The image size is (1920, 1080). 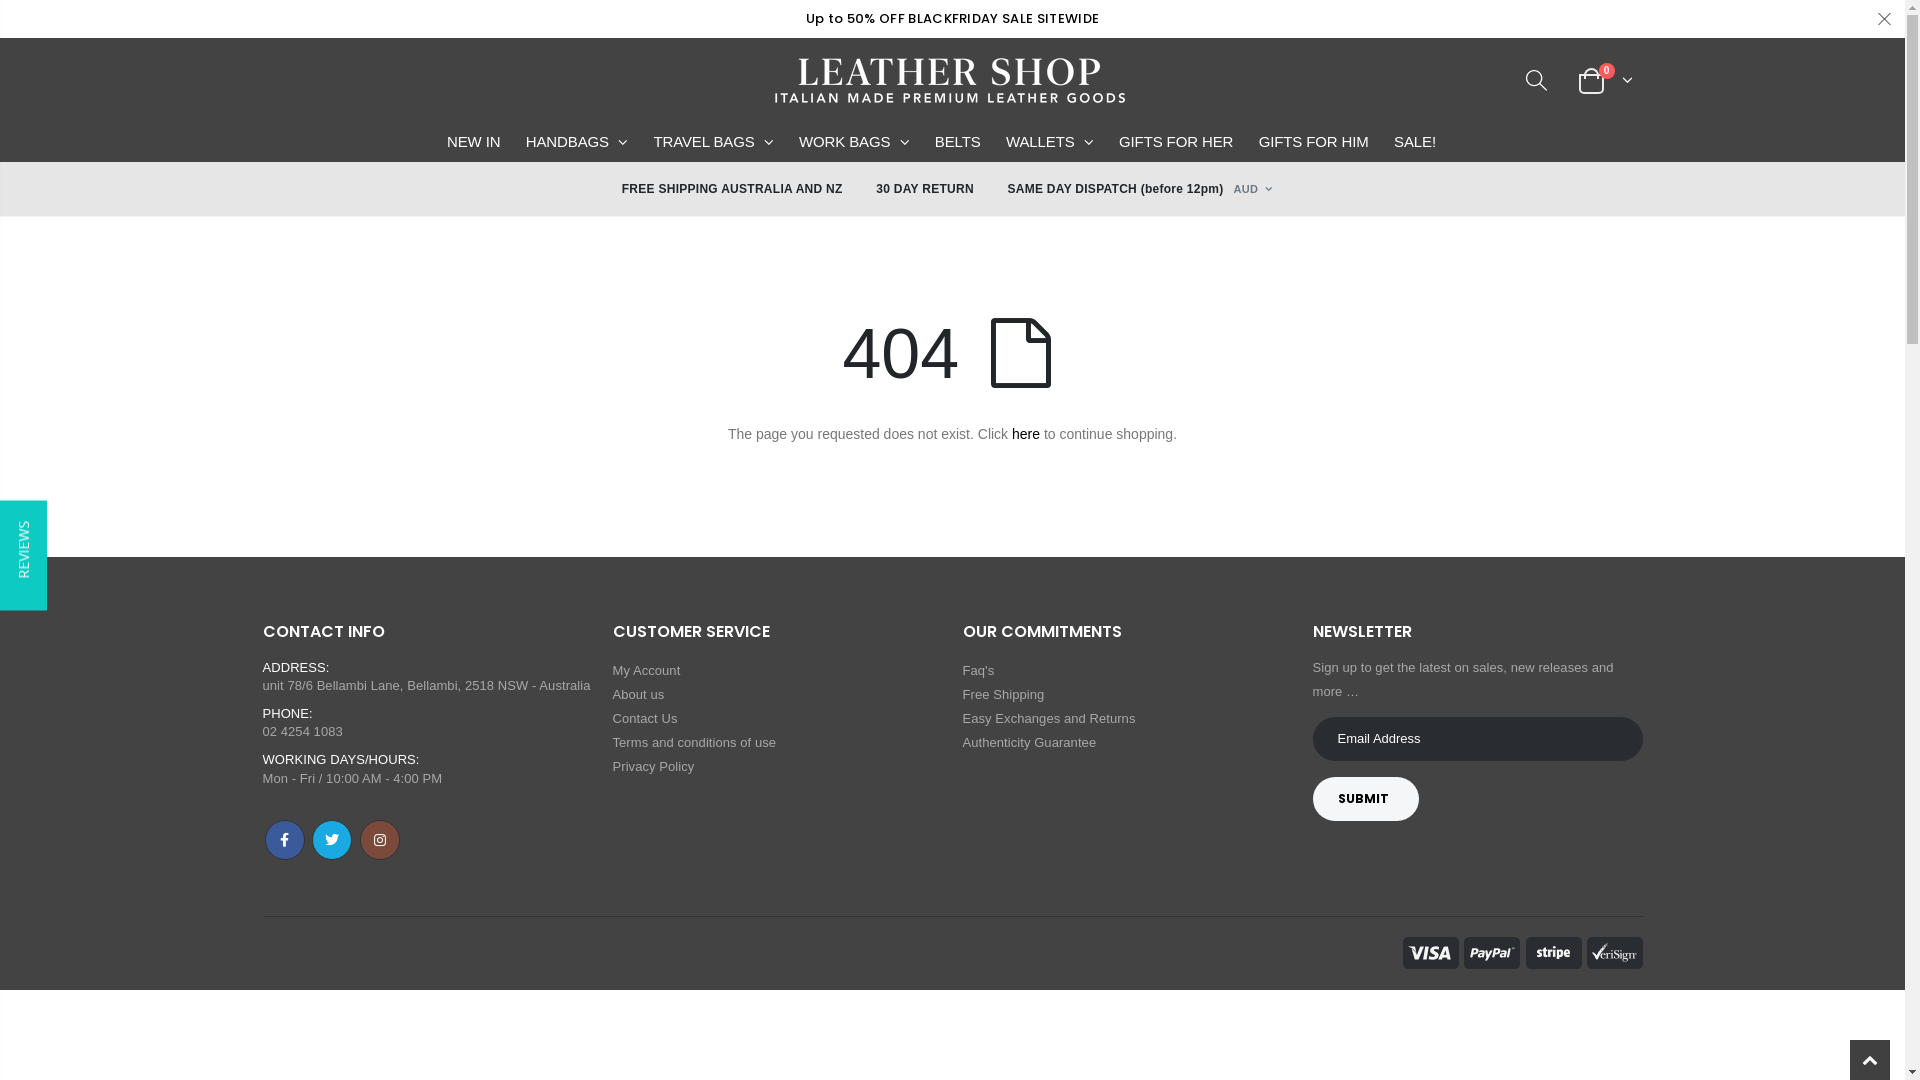 I want to click on AUD, so click(x=1252, y=372).